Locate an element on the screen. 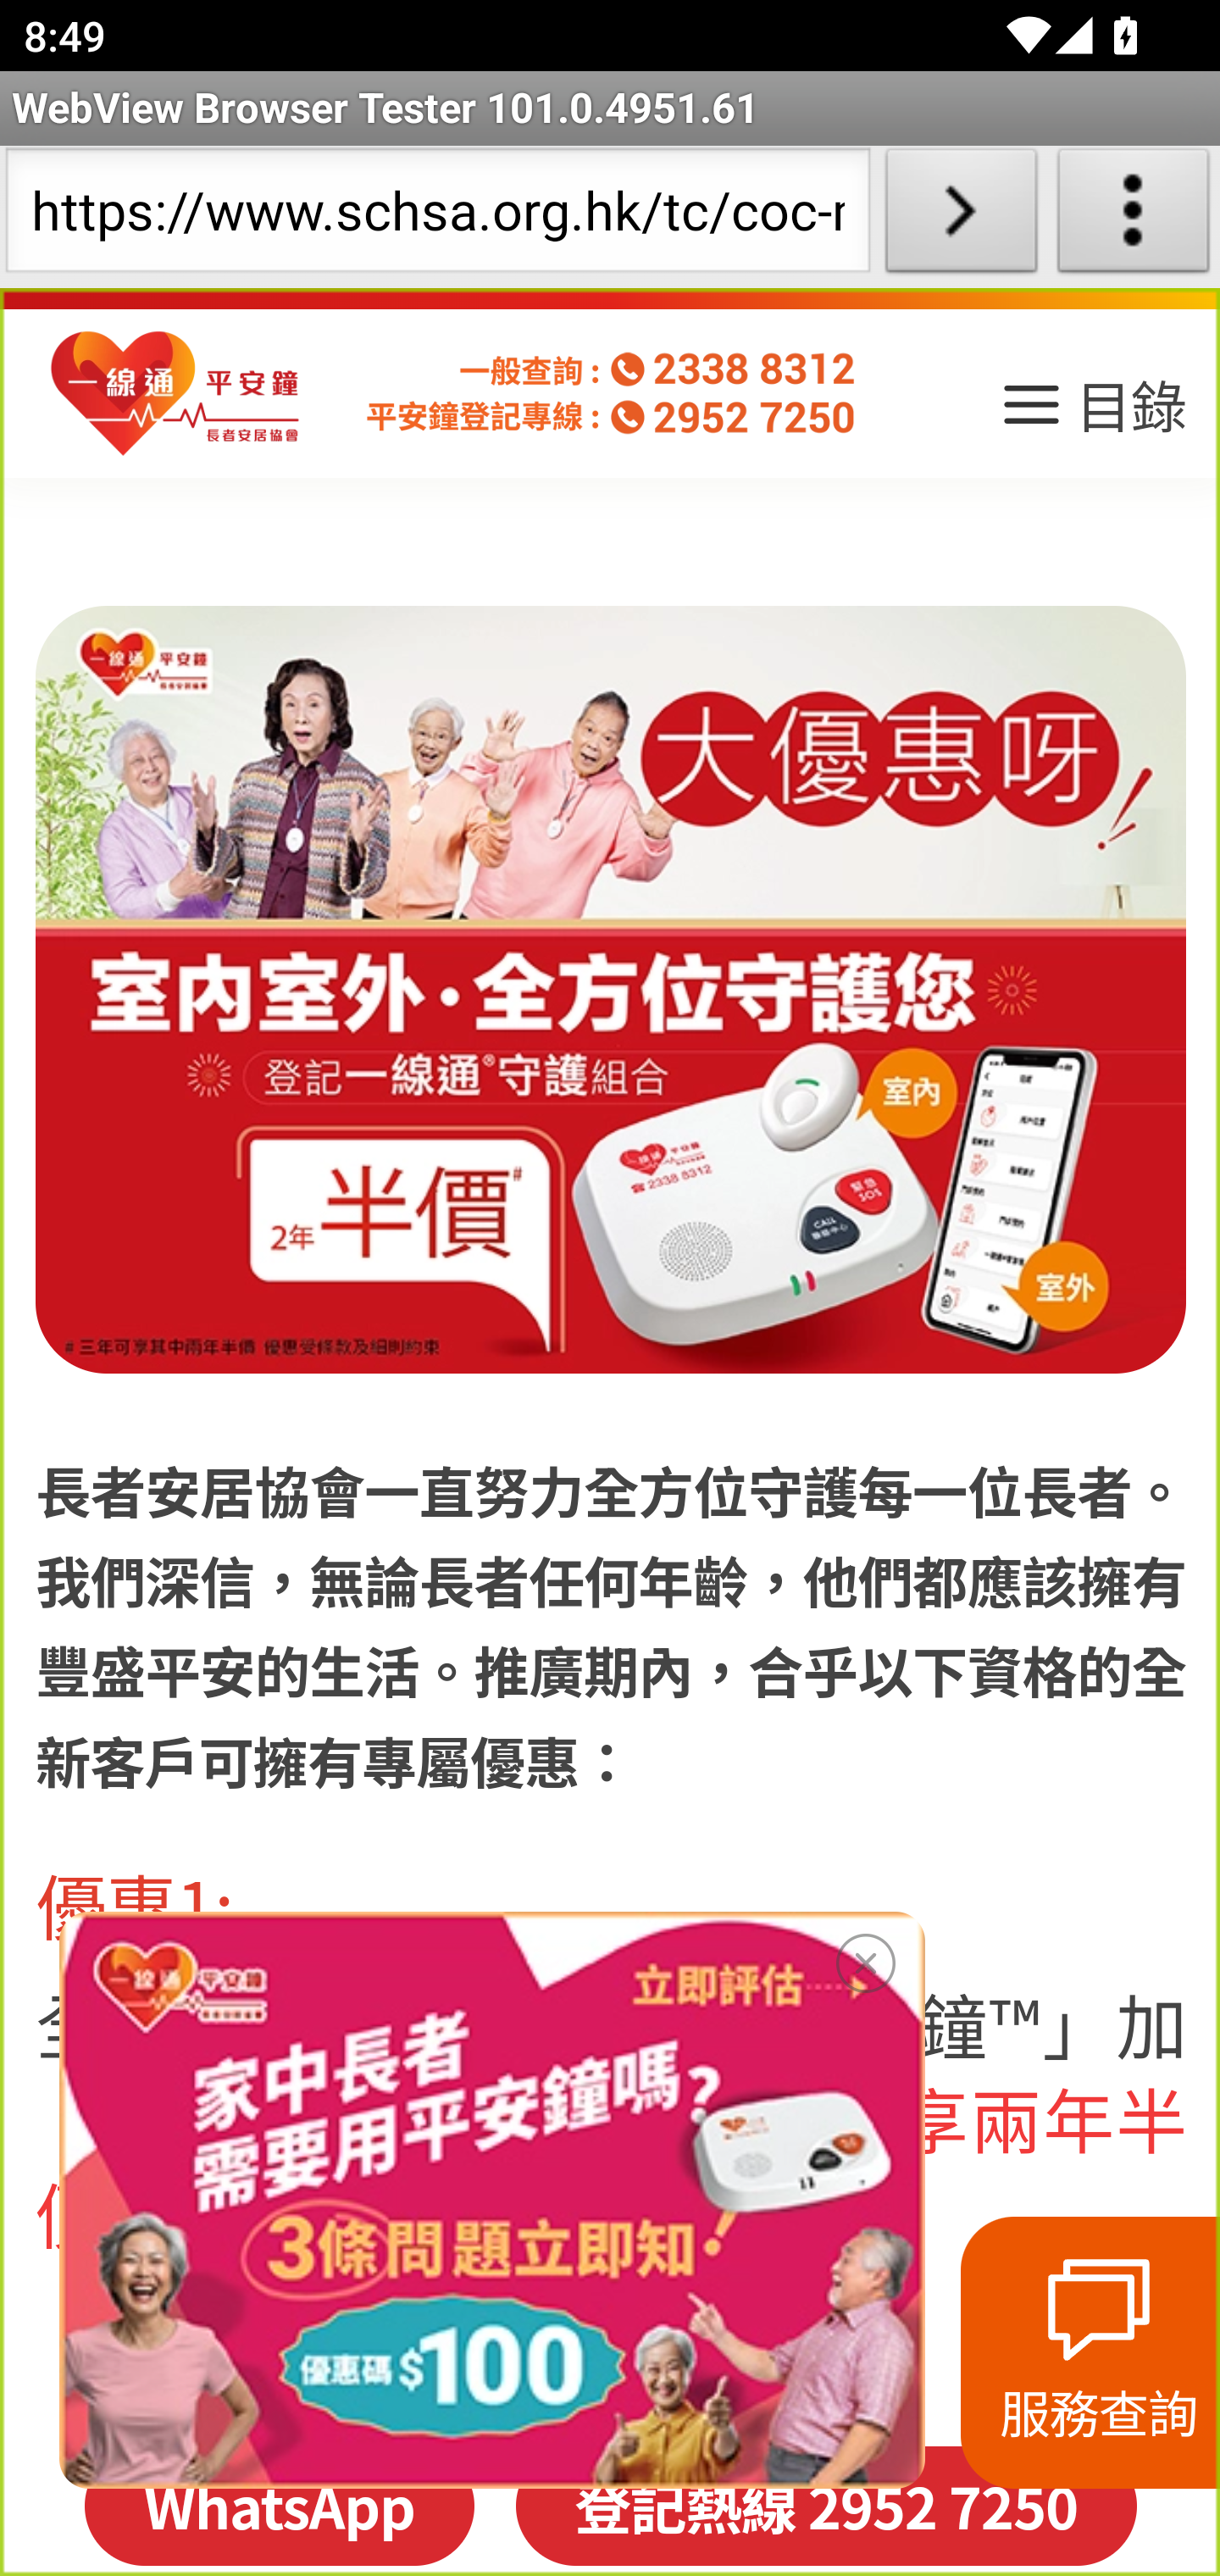 Image resolution: width=1220 pixels, height=2576 pixels. 服務查詢 is located at coordinates (1090, 2352).